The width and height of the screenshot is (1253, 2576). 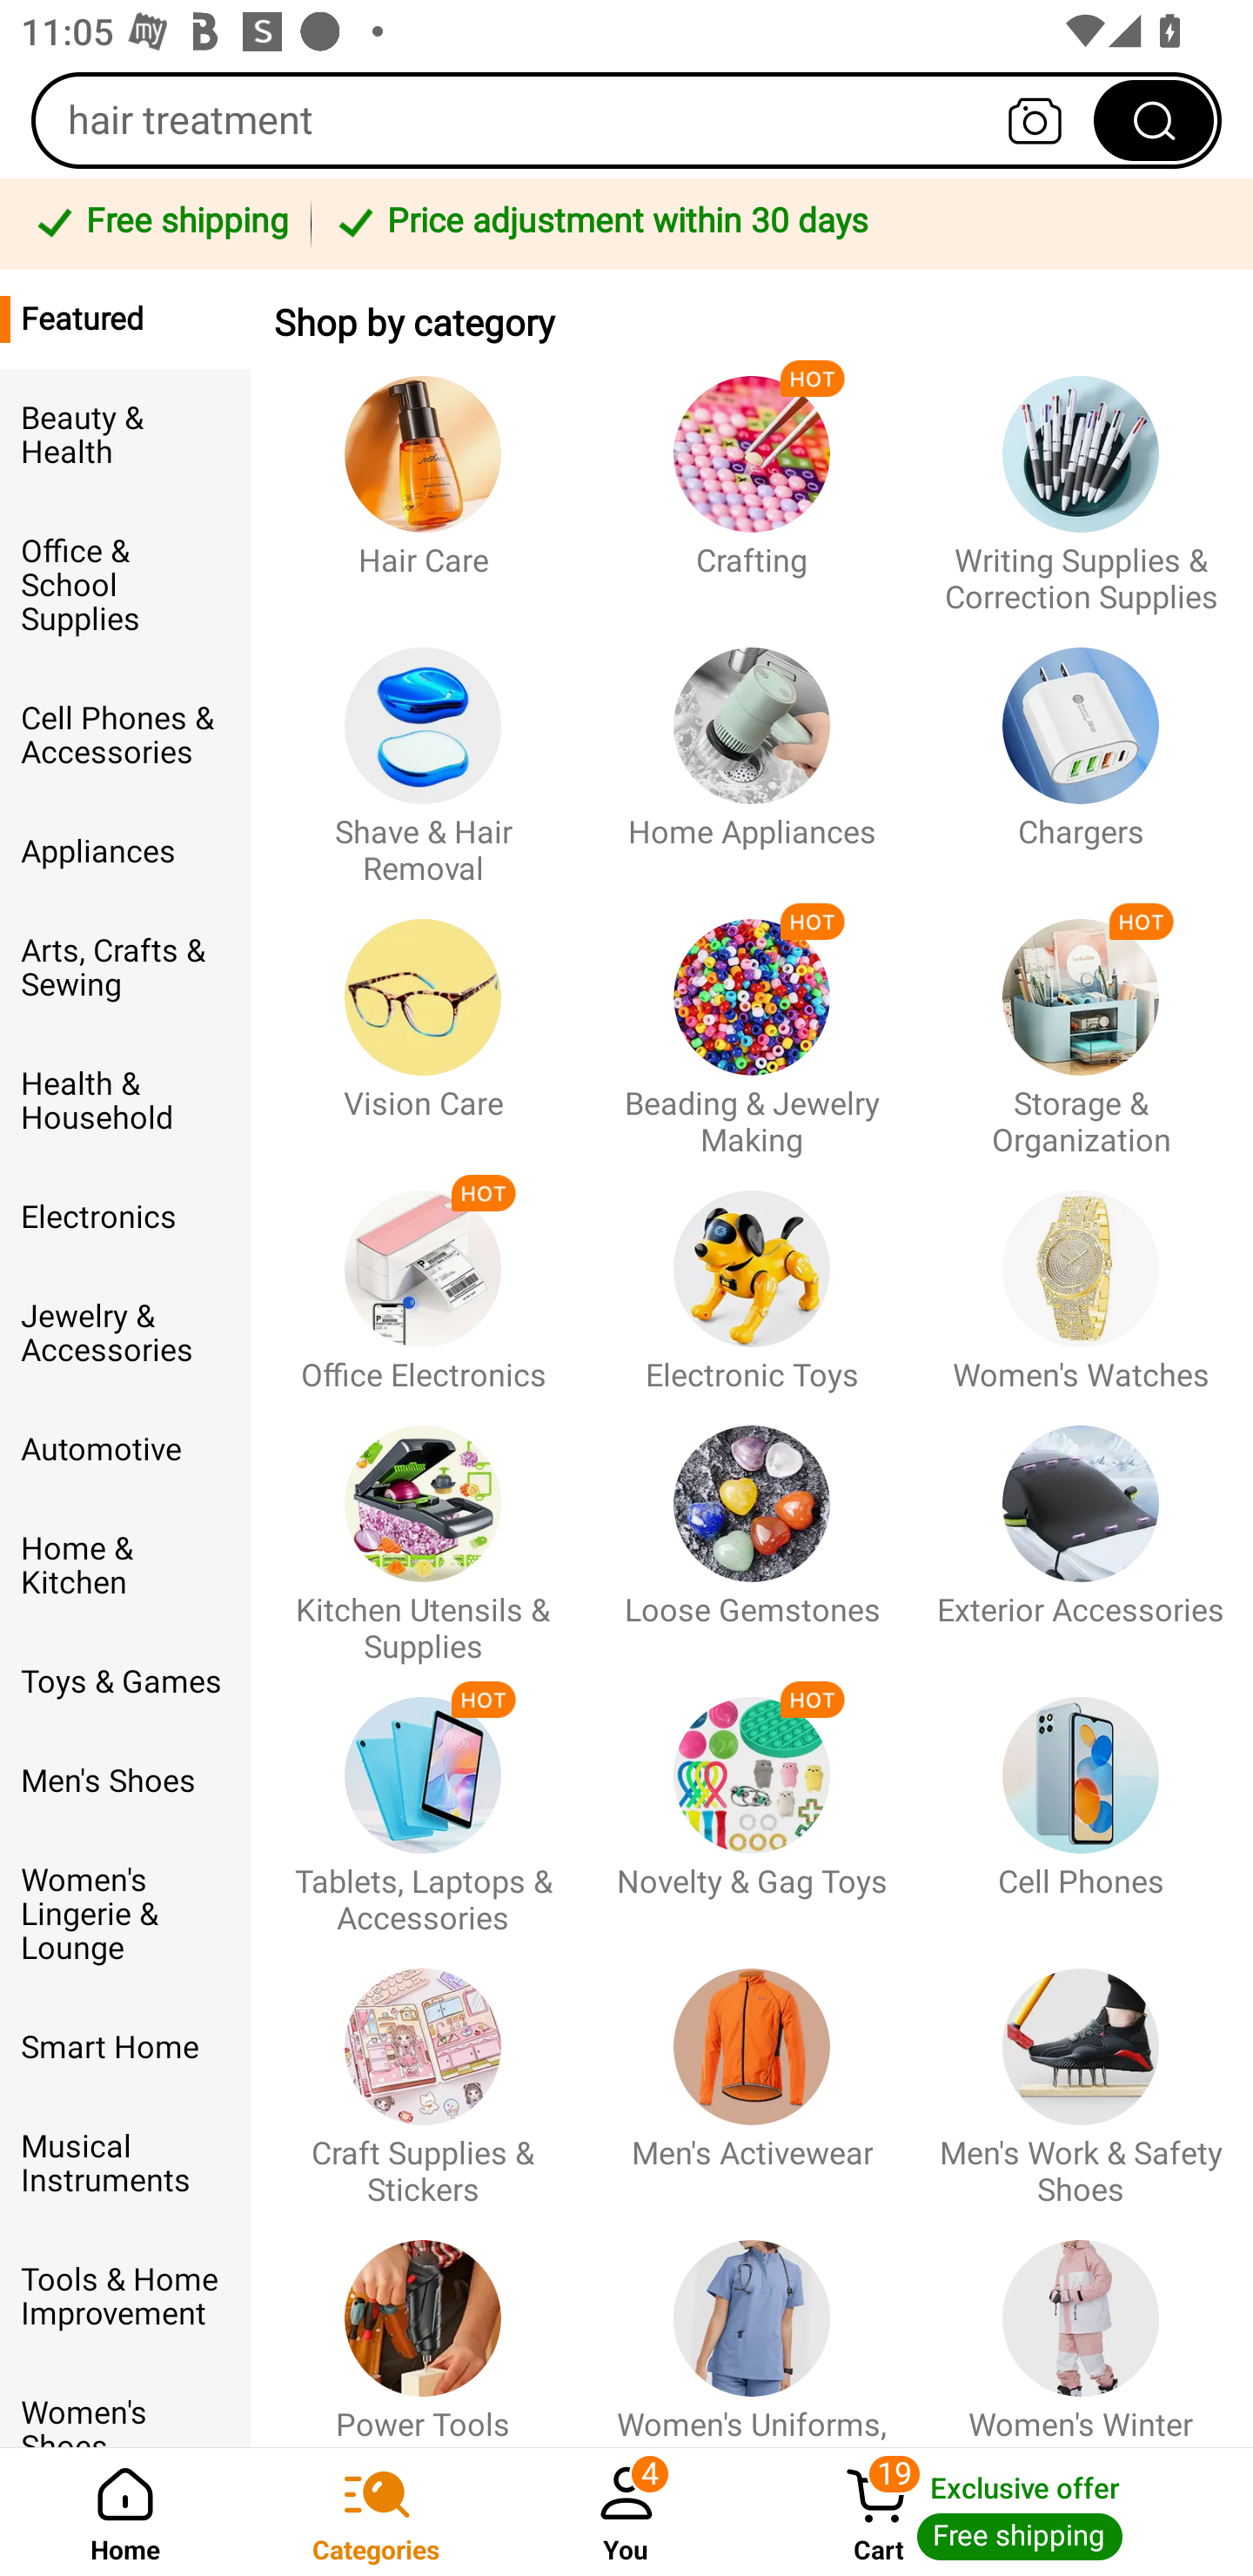 What do you see at coordinates (125, 1915) in the screenshot?
I see `Women's Lingerie & Lounge` at bounding box center [125, 1915].